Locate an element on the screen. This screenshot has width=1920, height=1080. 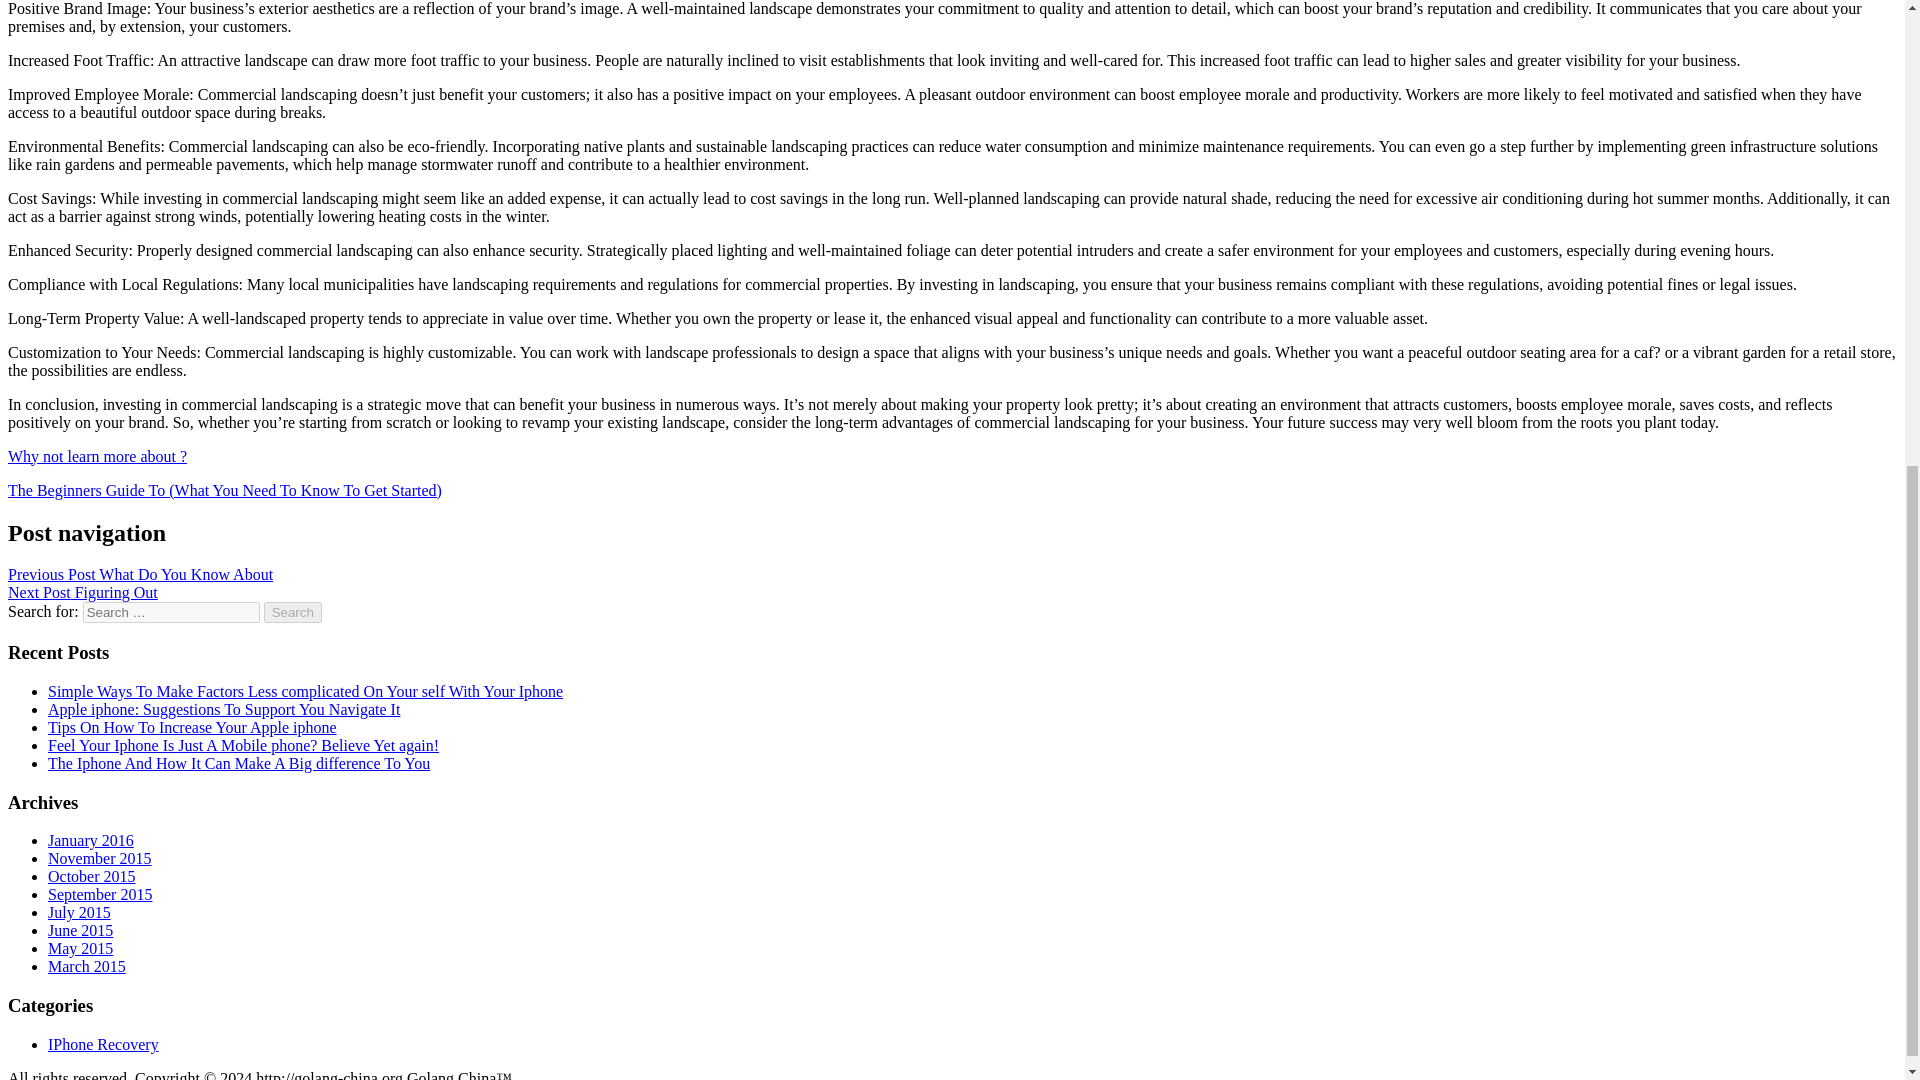
September 2015 is located at coordinates (100, 894).